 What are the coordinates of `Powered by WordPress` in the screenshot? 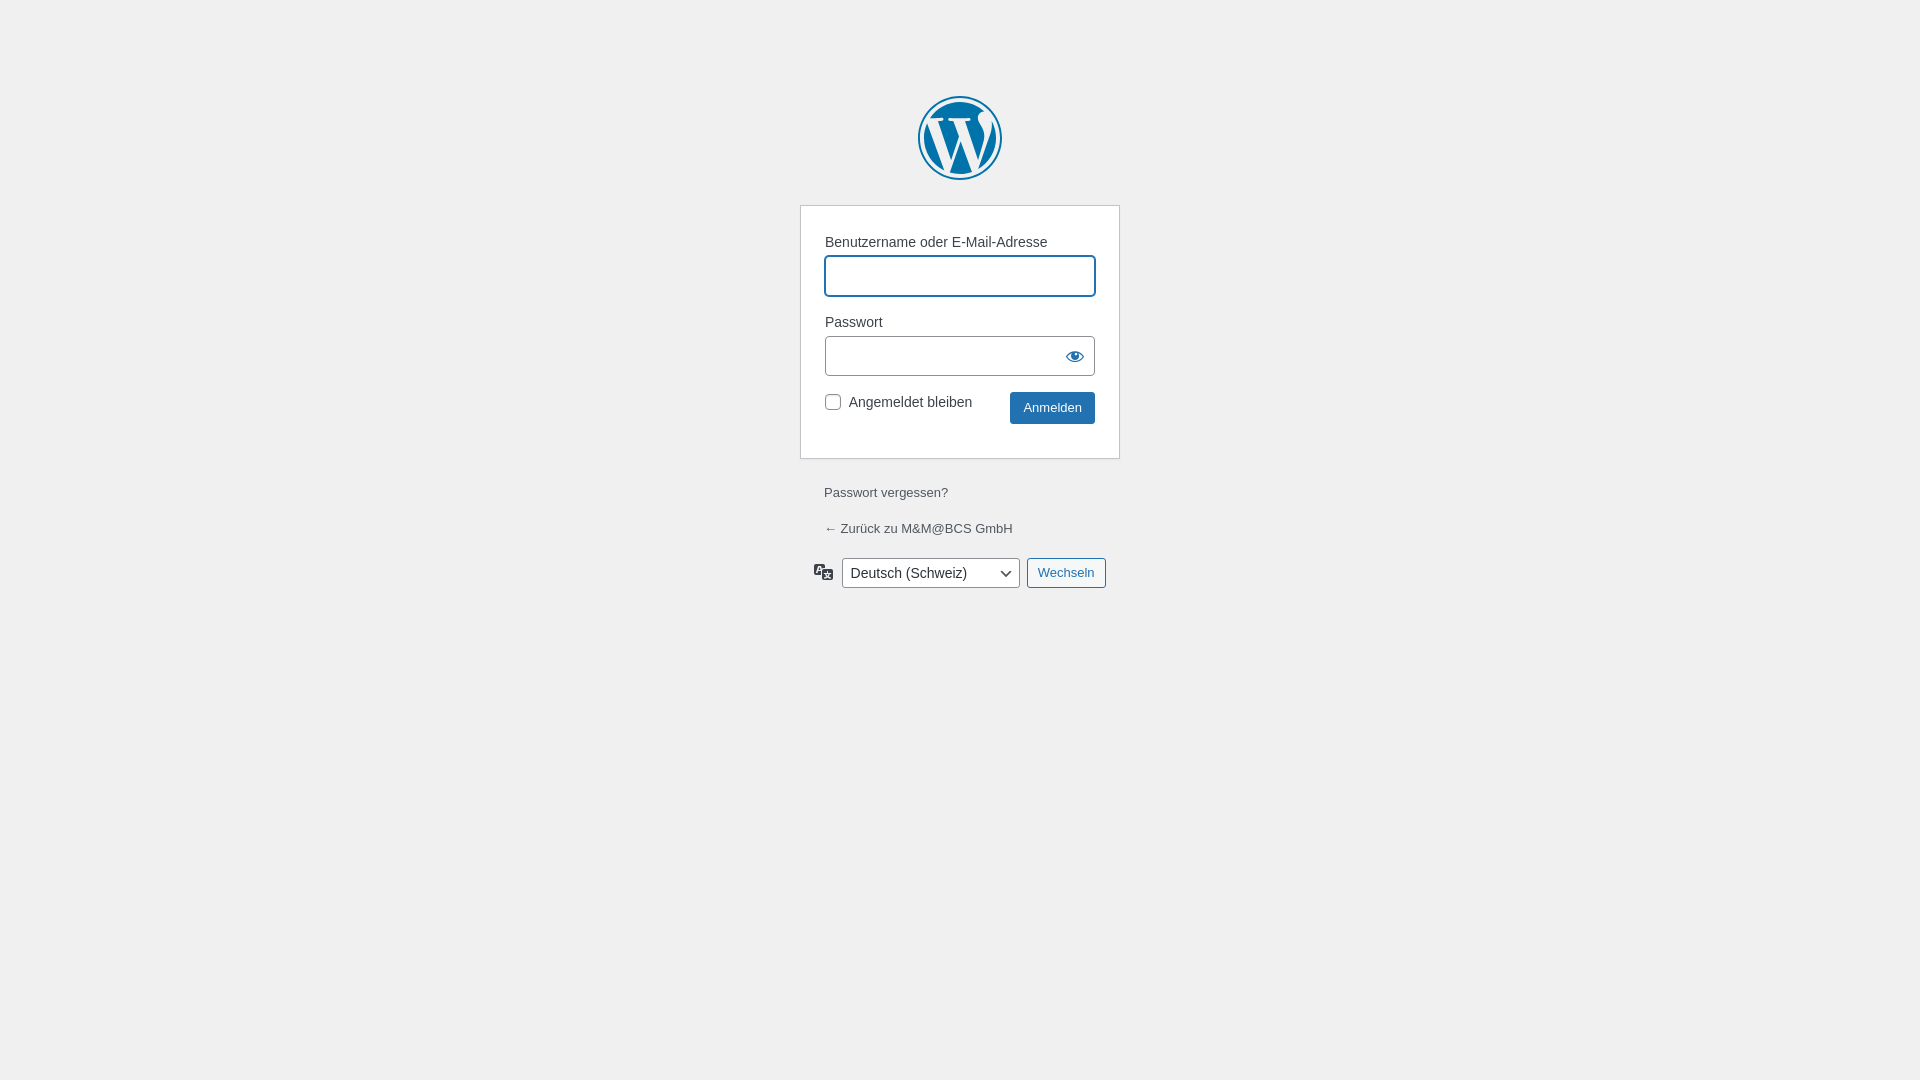 It's located at (960, 138).